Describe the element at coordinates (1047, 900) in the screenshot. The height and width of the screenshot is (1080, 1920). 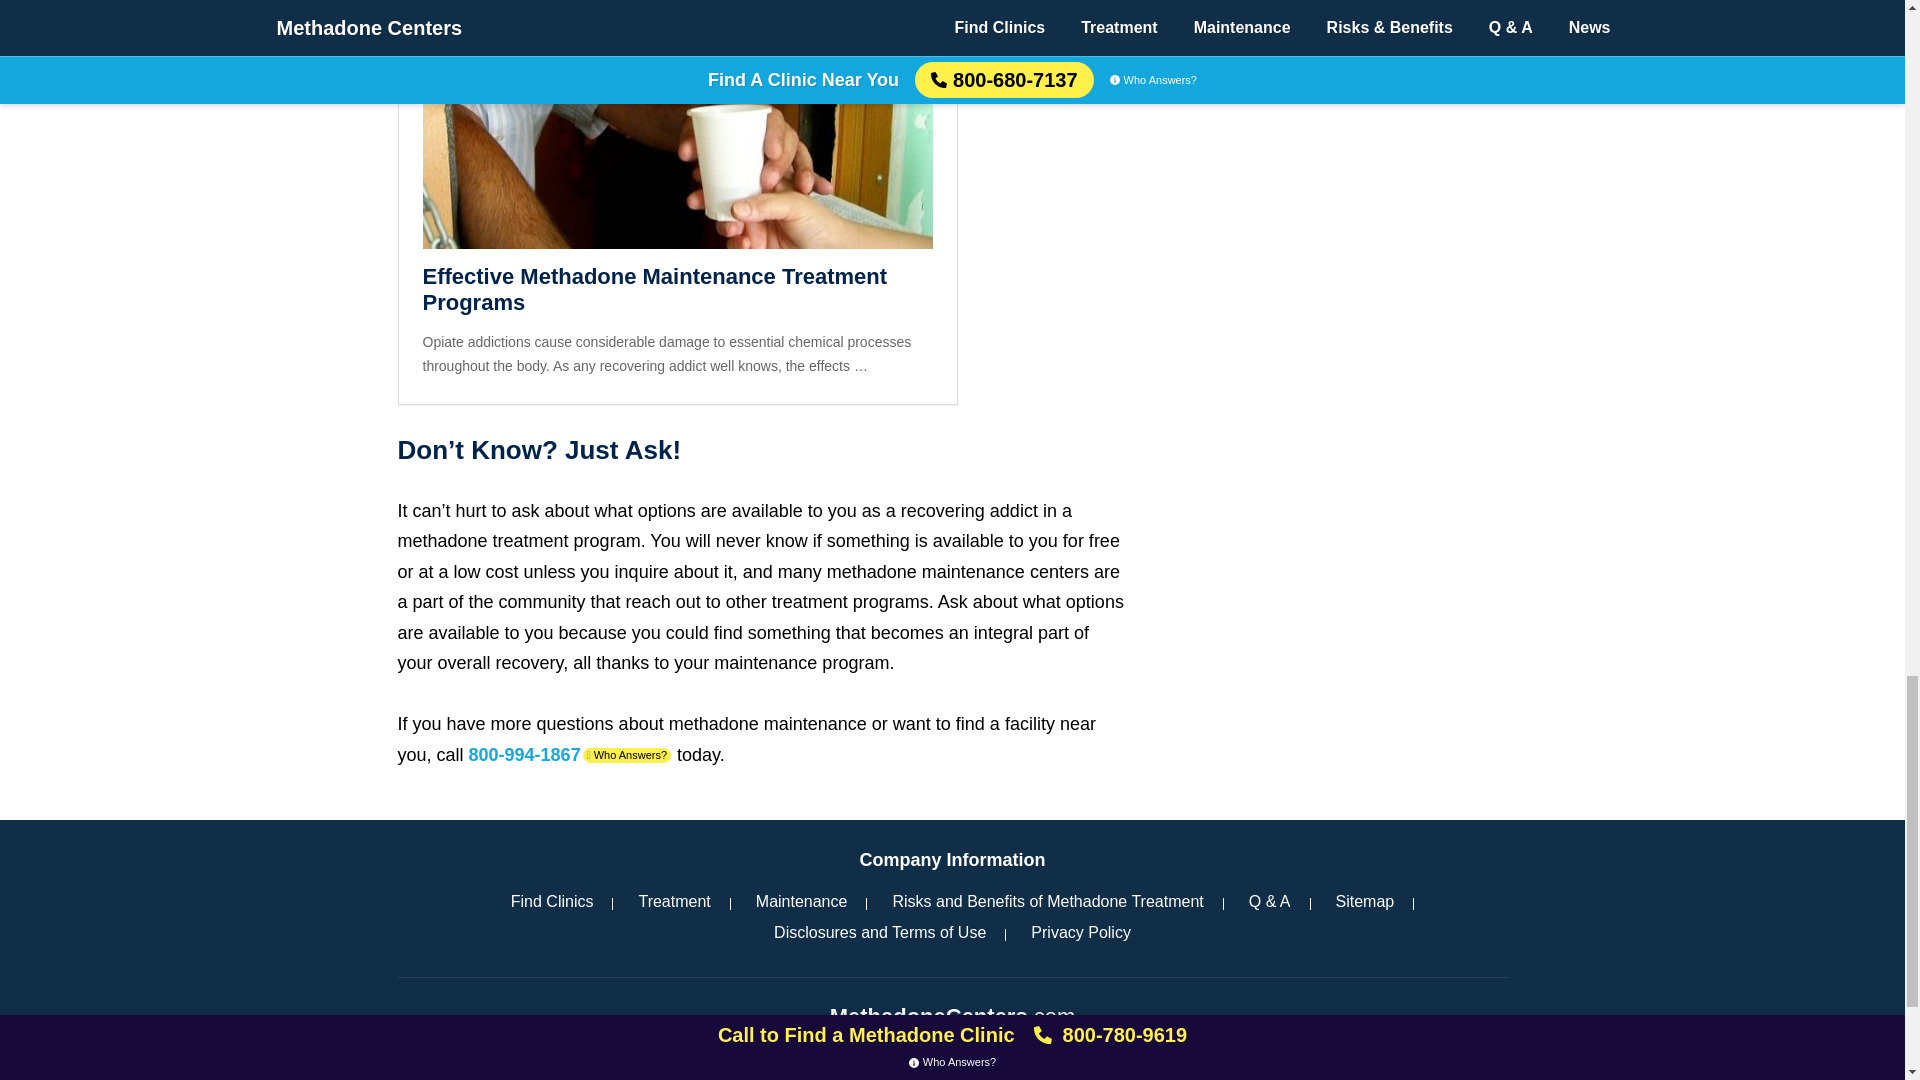
I see `Risks and Benefits of Methadone Treatment` at that location.